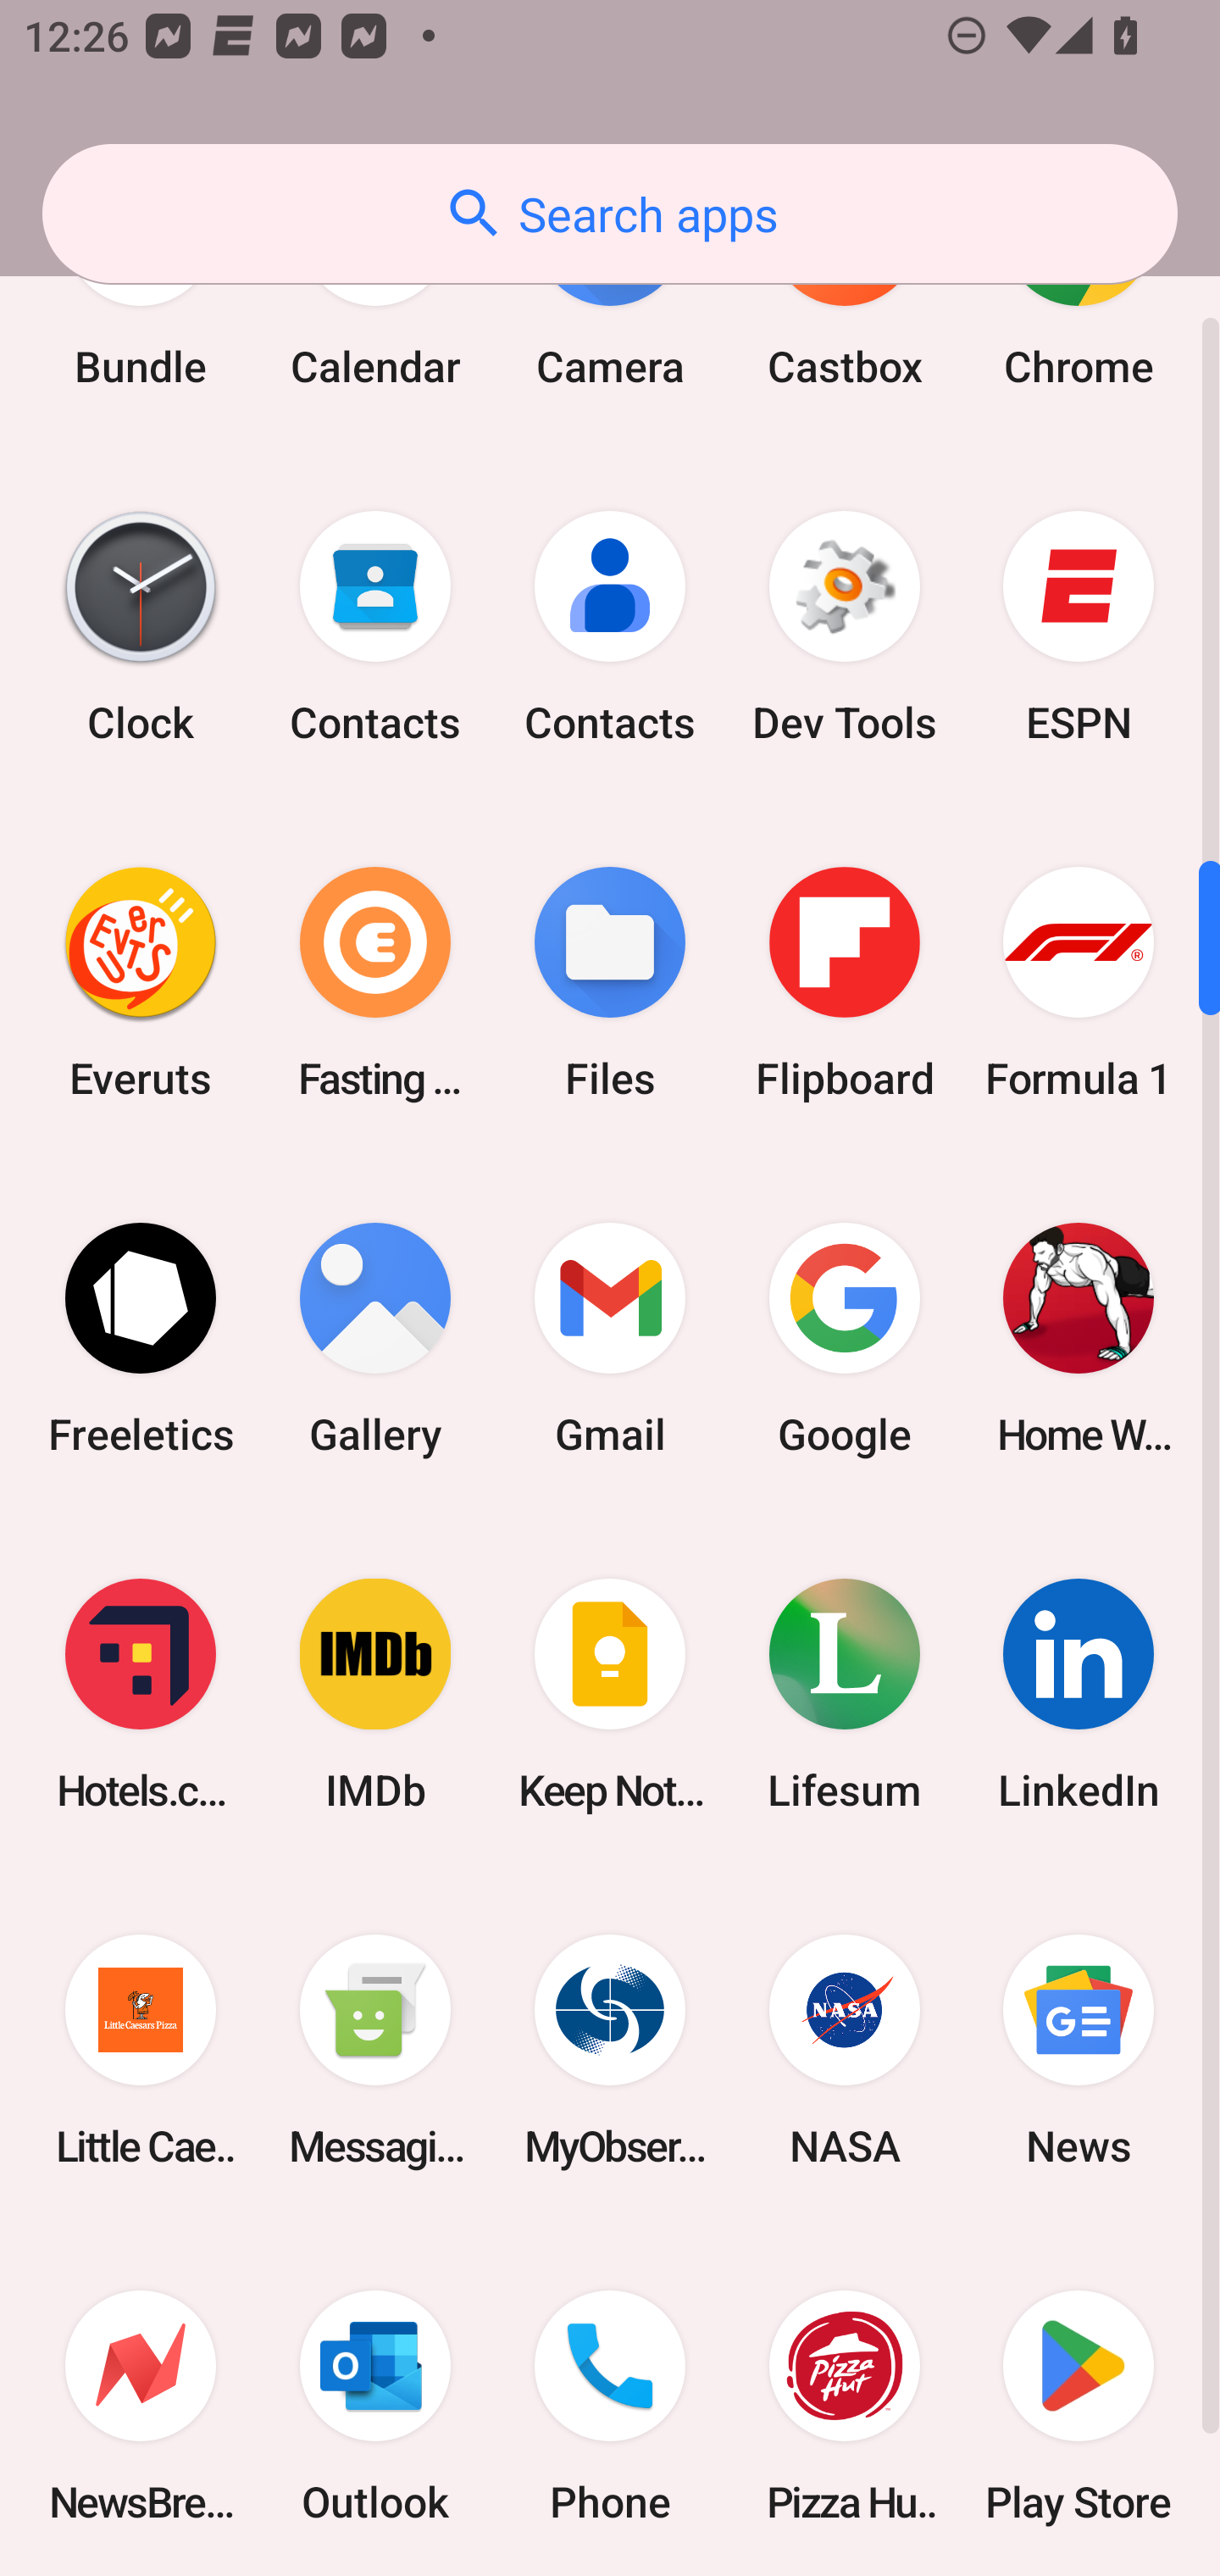 This screenshot has height=2576, width=1220. I want to click on Google, so click(844, 1339).